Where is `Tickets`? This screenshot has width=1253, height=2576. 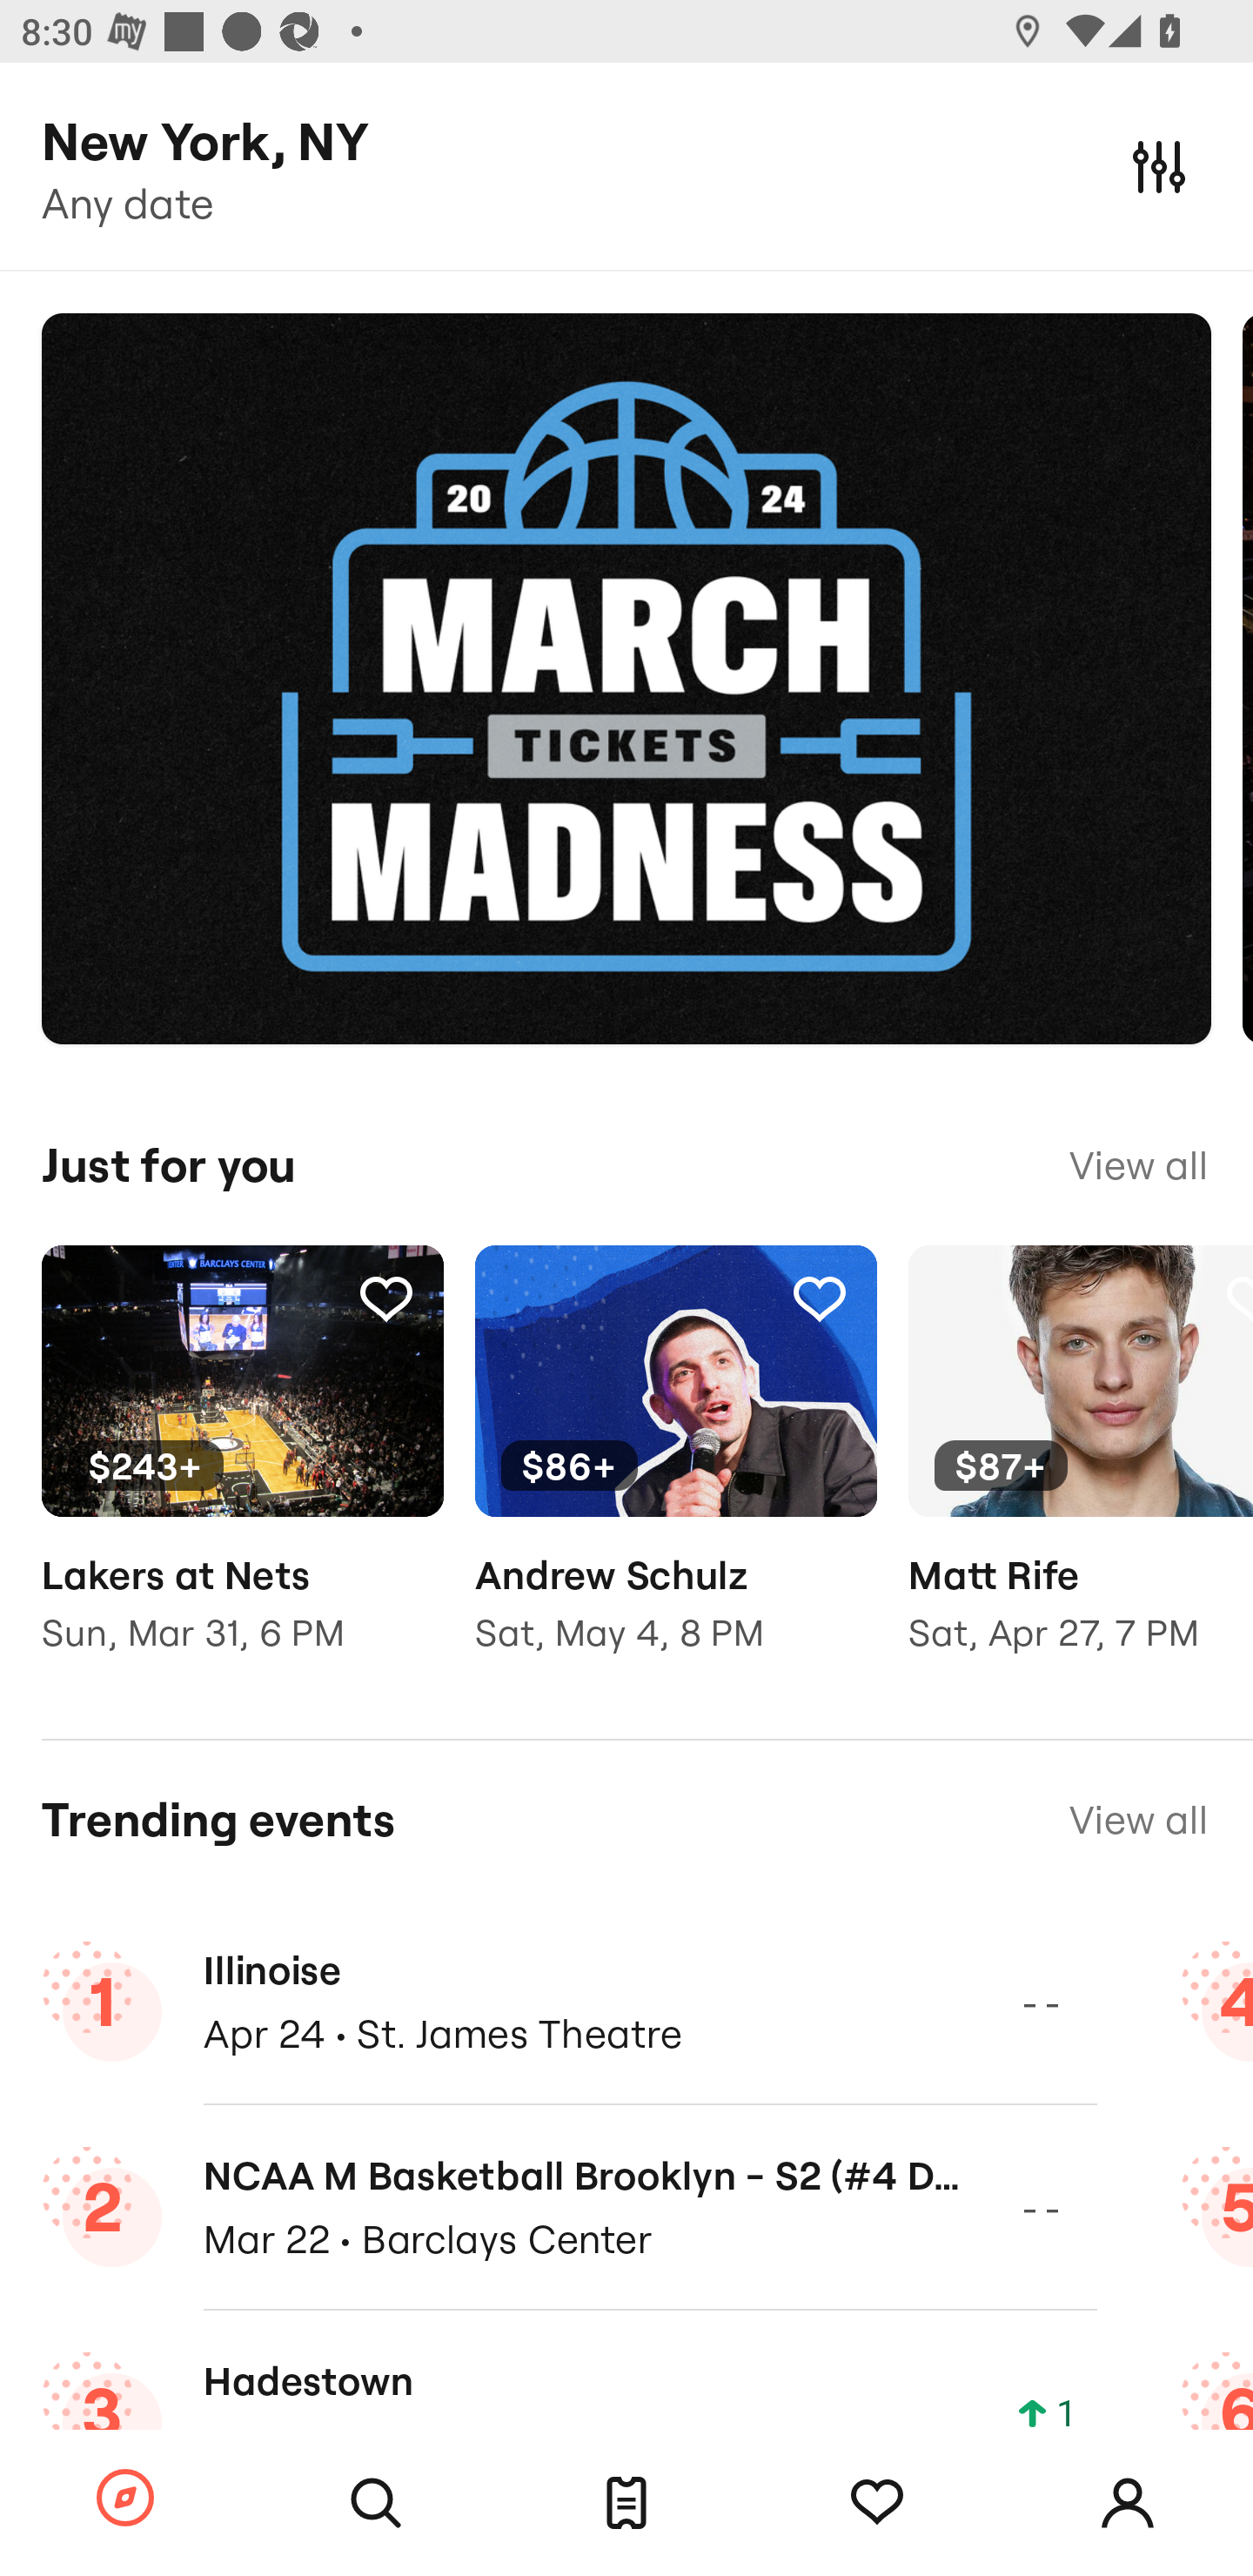
Tickets is located at coordinates (626, 2503).